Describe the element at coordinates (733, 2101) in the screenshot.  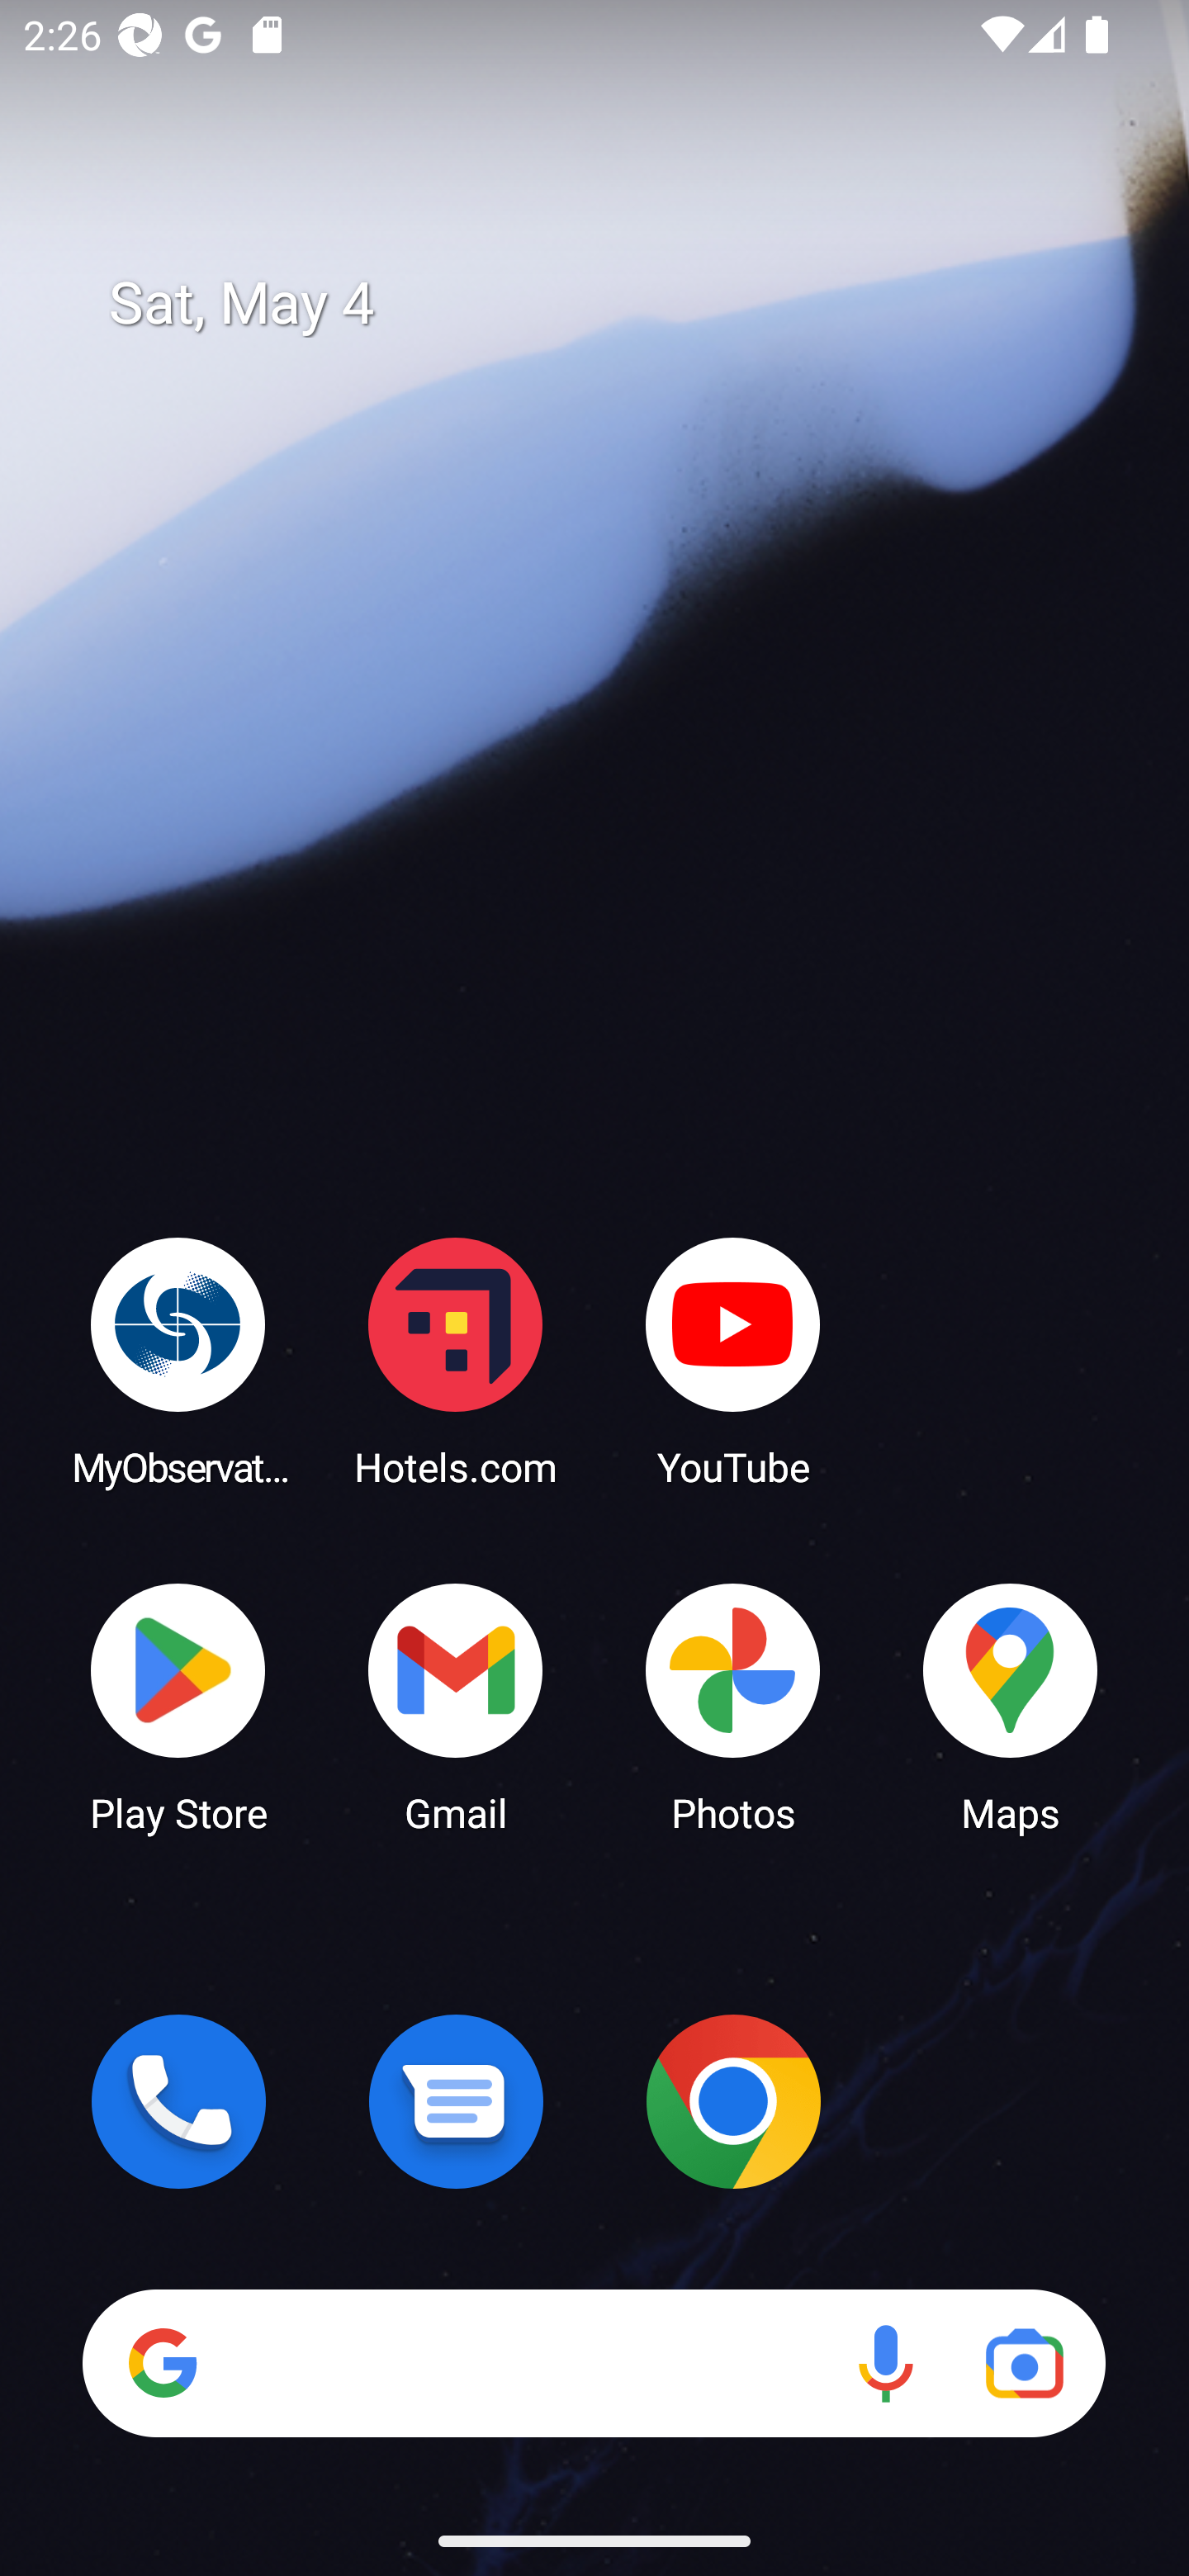
I see `Chrome` at that location.